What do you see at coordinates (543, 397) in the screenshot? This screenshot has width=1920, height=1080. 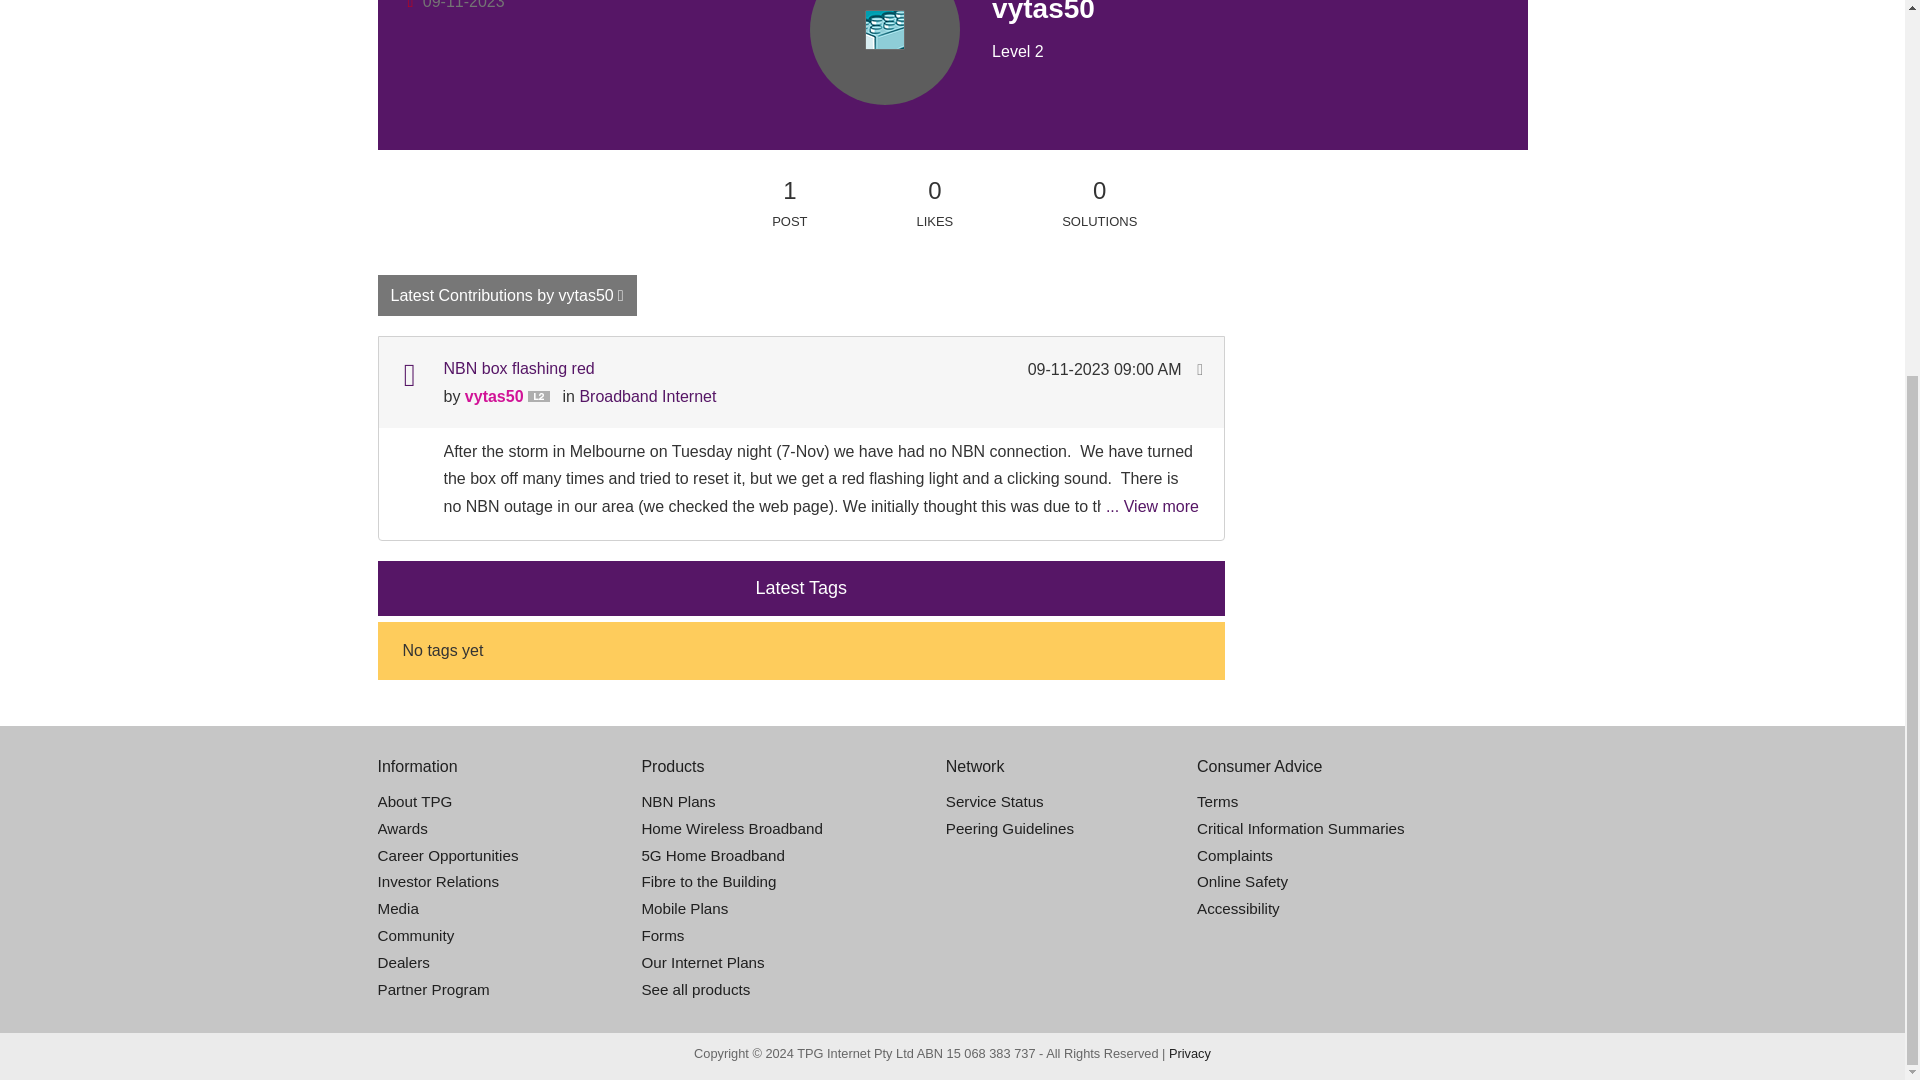 I see `Level 2` at bounding box center [543, 397].